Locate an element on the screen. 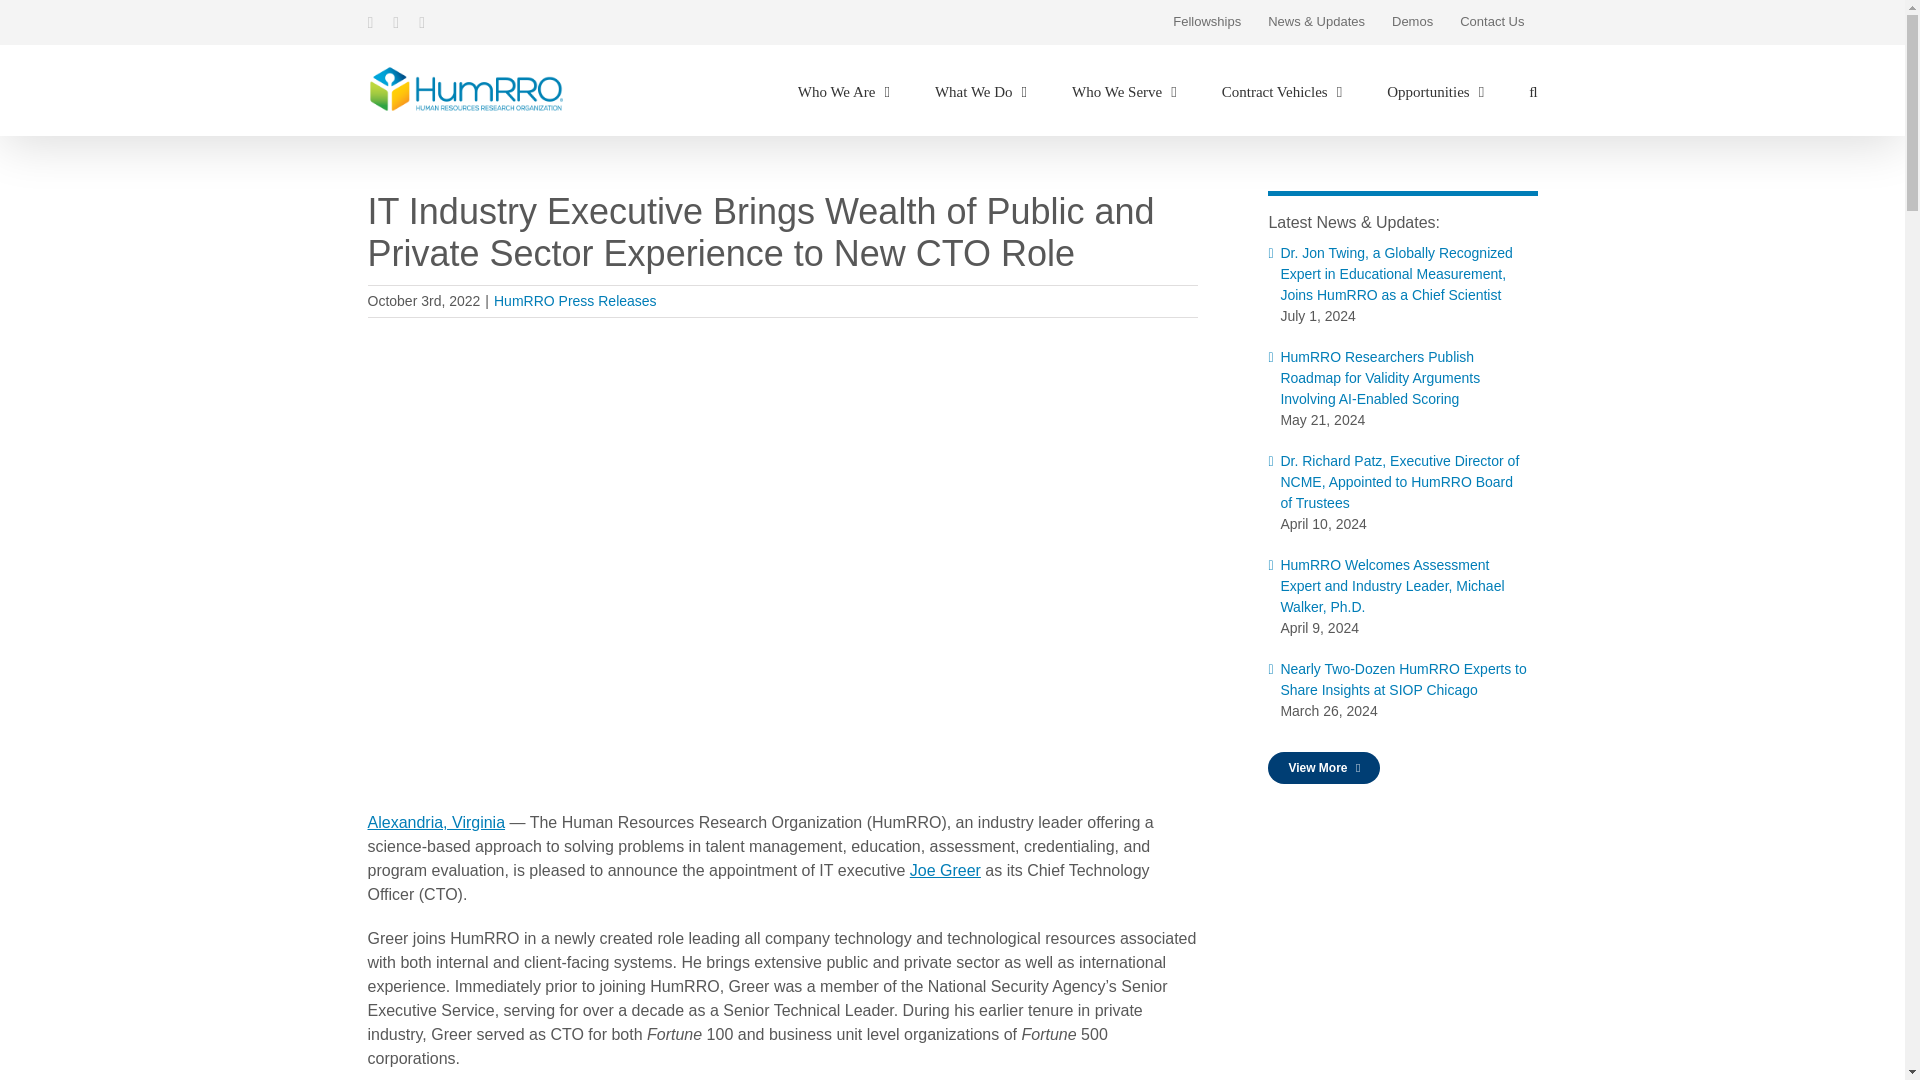  Opportunities is located at coordinates (1435, 89).